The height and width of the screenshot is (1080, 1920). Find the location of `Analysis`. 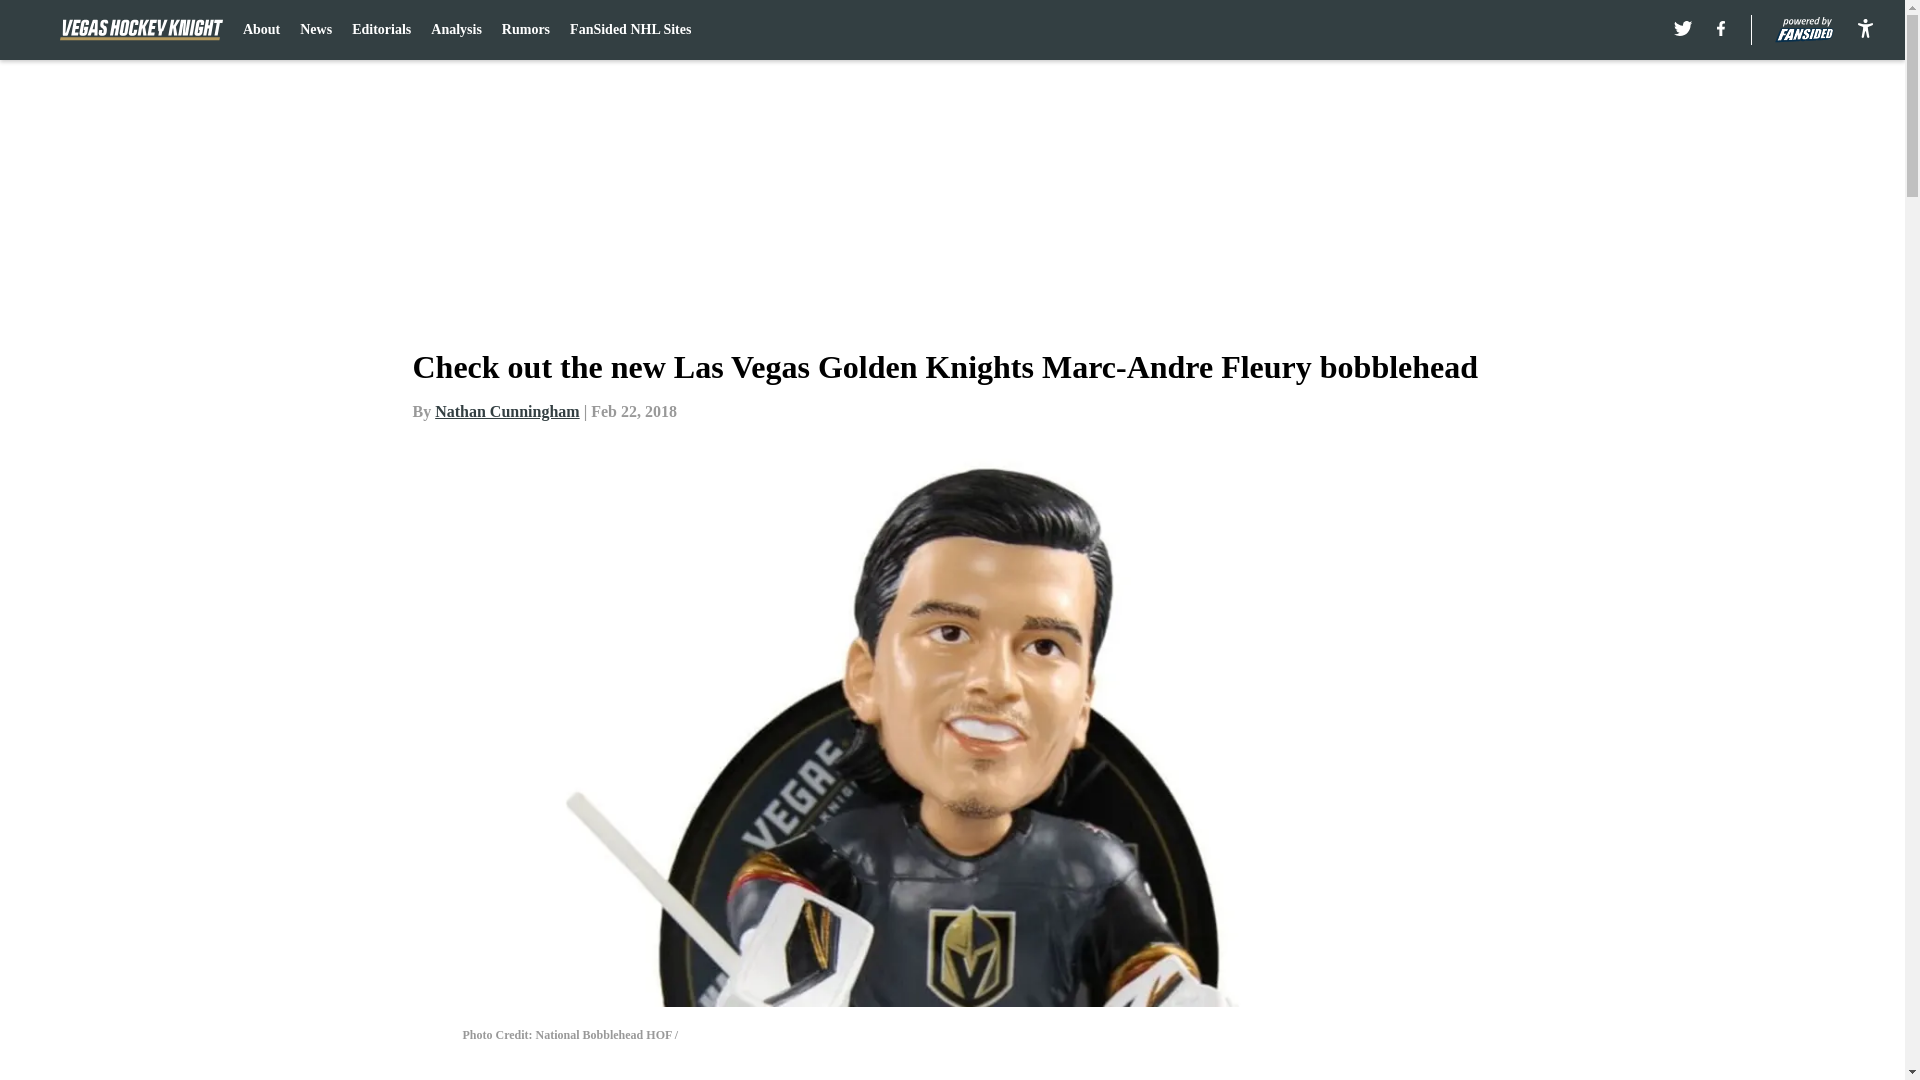

Analysis is located at coordinates (456, 30).